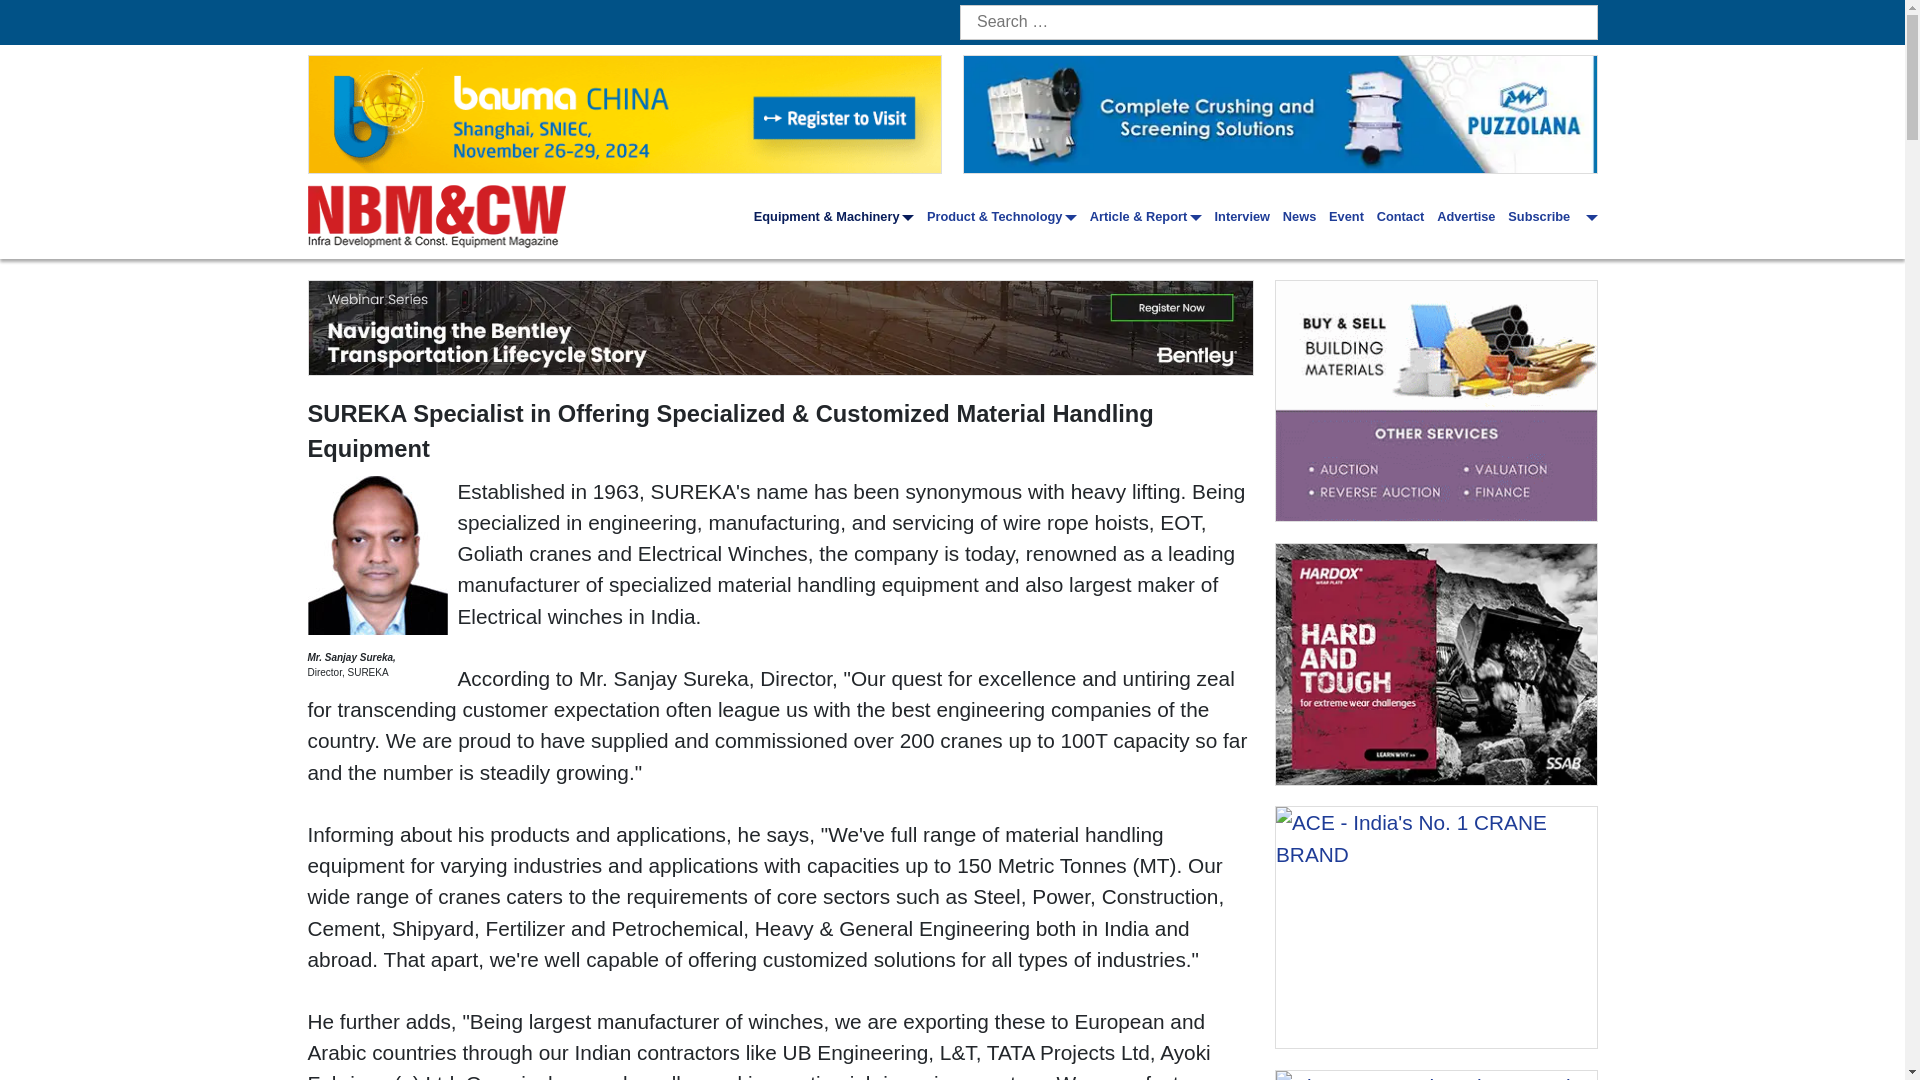 The height and width of the screenshot is (1080, 1920). What do you see at coordinates (1436, 926) in the screenshot?
I see `ACE - India's No. 1 CRANE BRAND` at bounding box center [1436, 926].